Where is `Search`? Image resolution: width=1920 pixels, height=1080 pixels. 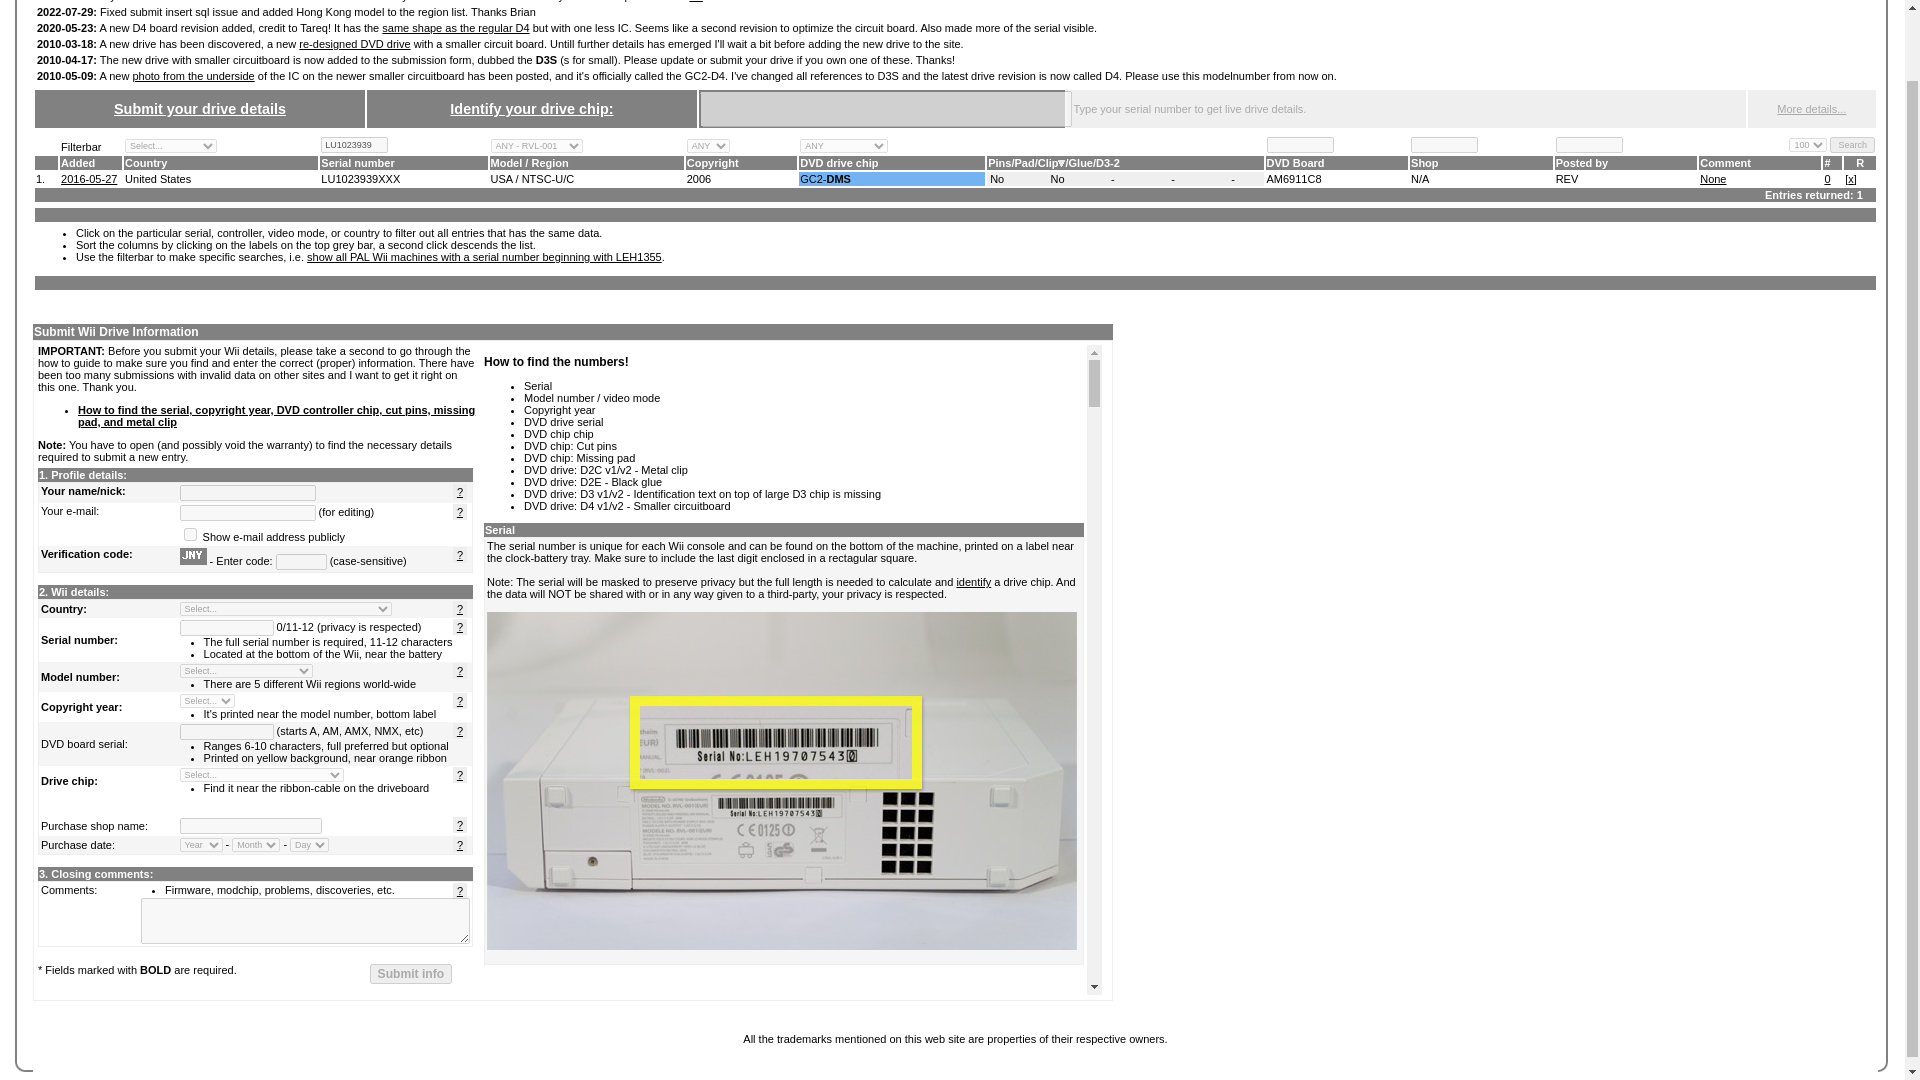 Search is located at coordinates (1852, 145).